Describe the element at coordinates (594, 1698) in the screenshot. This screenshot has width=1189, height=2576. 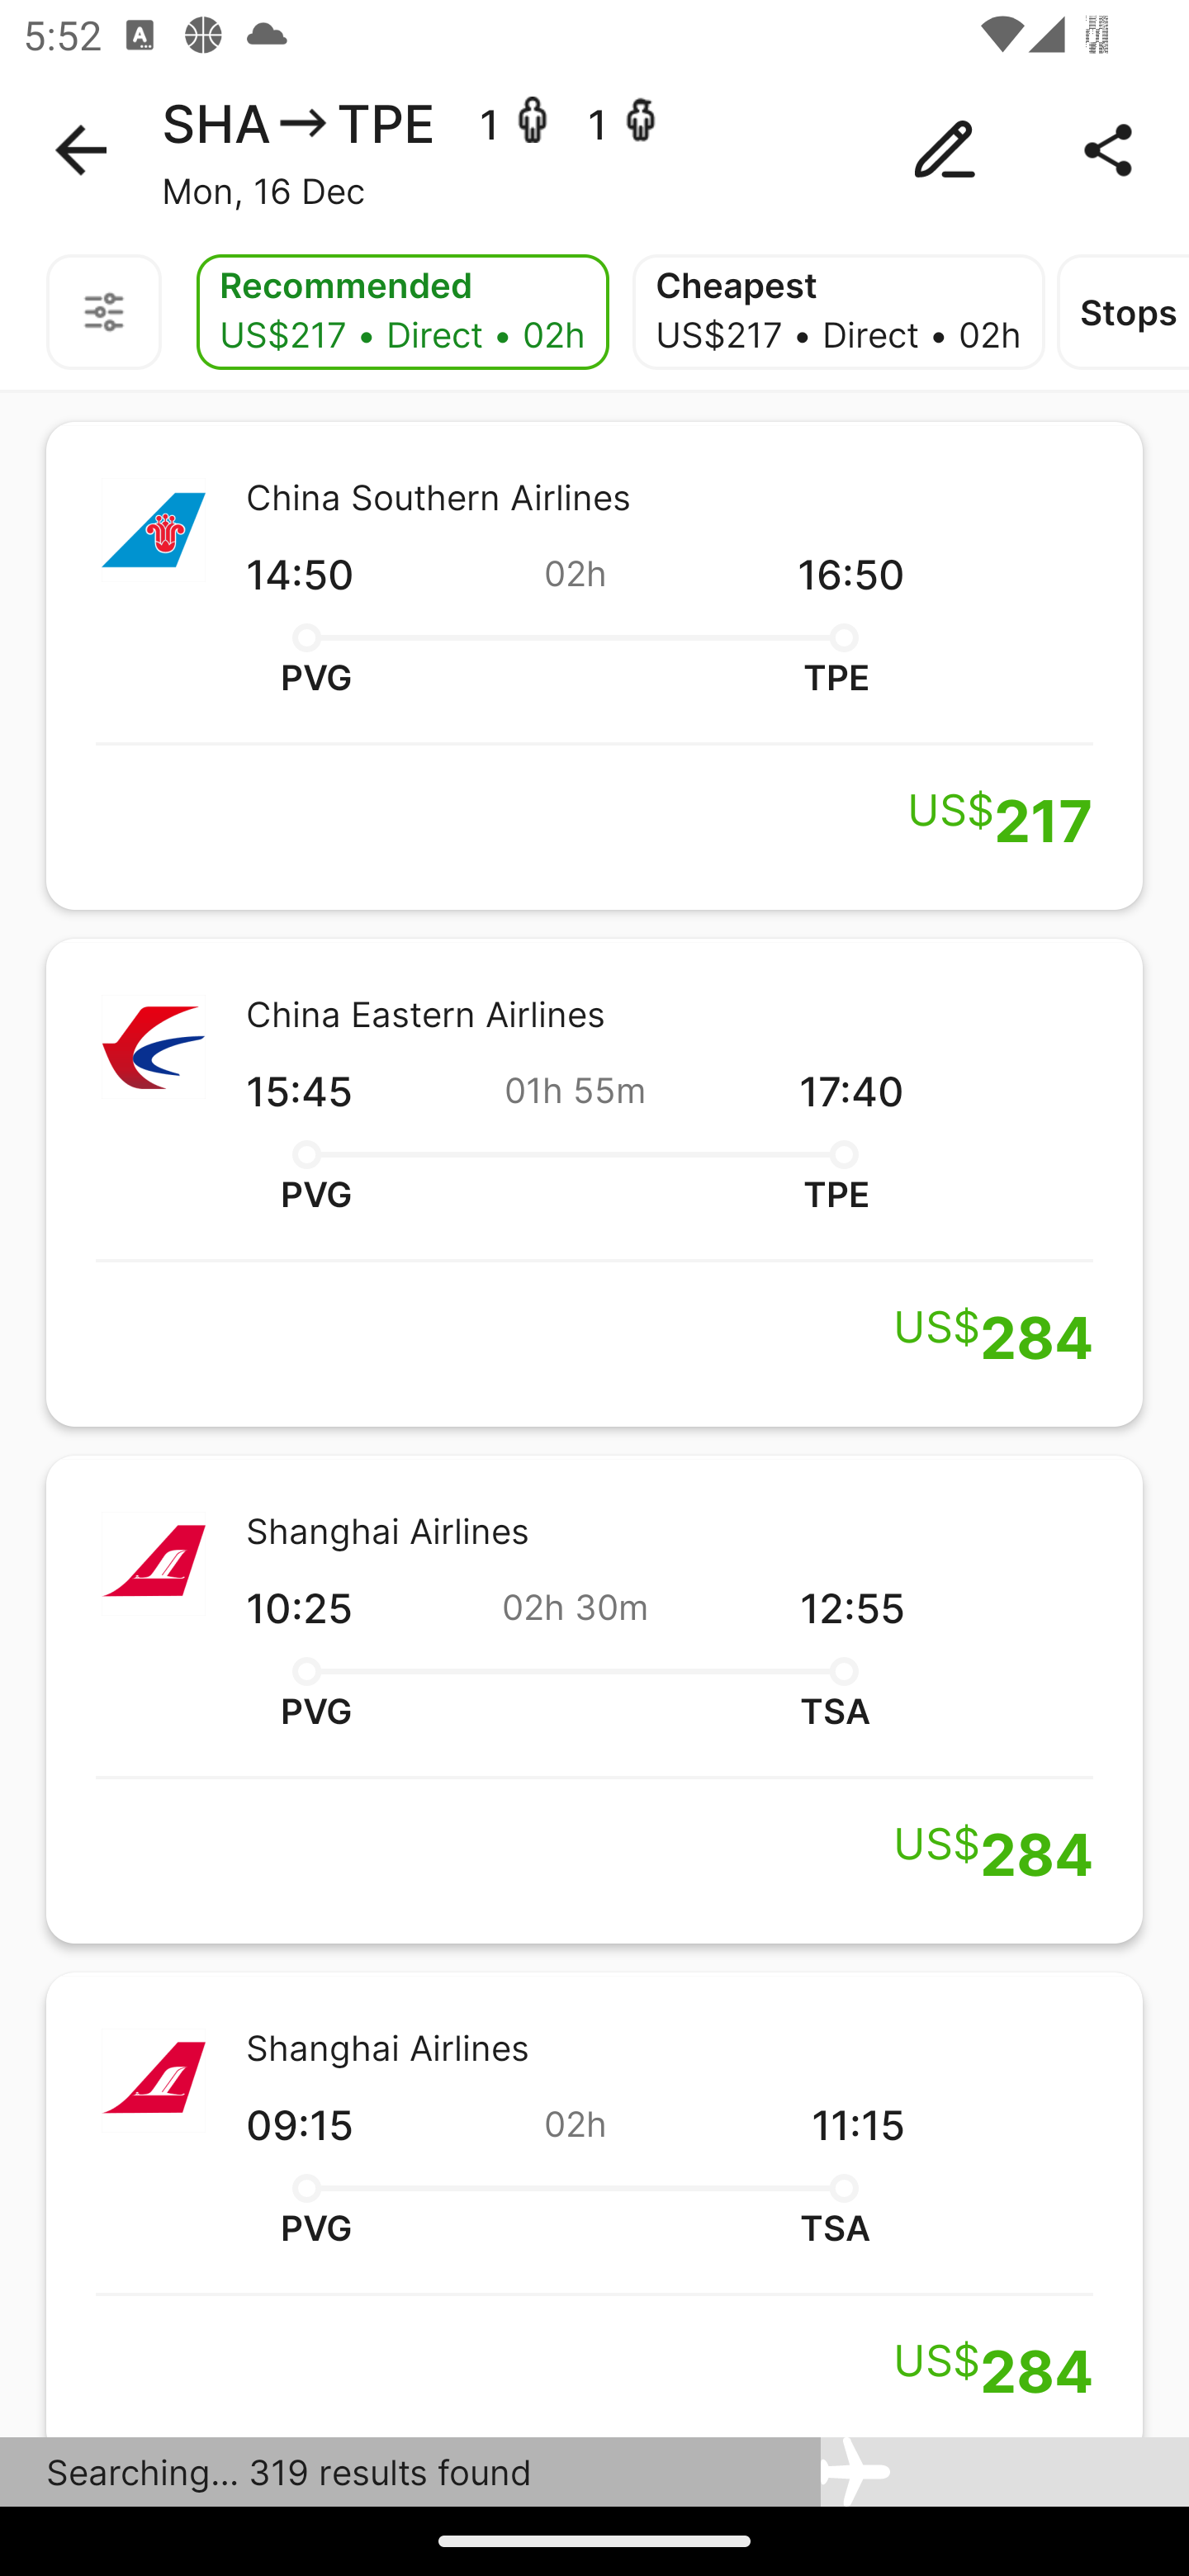
I see `Shanghai Airlines 10:25 02h 30m 12:55 PVG TSA` at that location.